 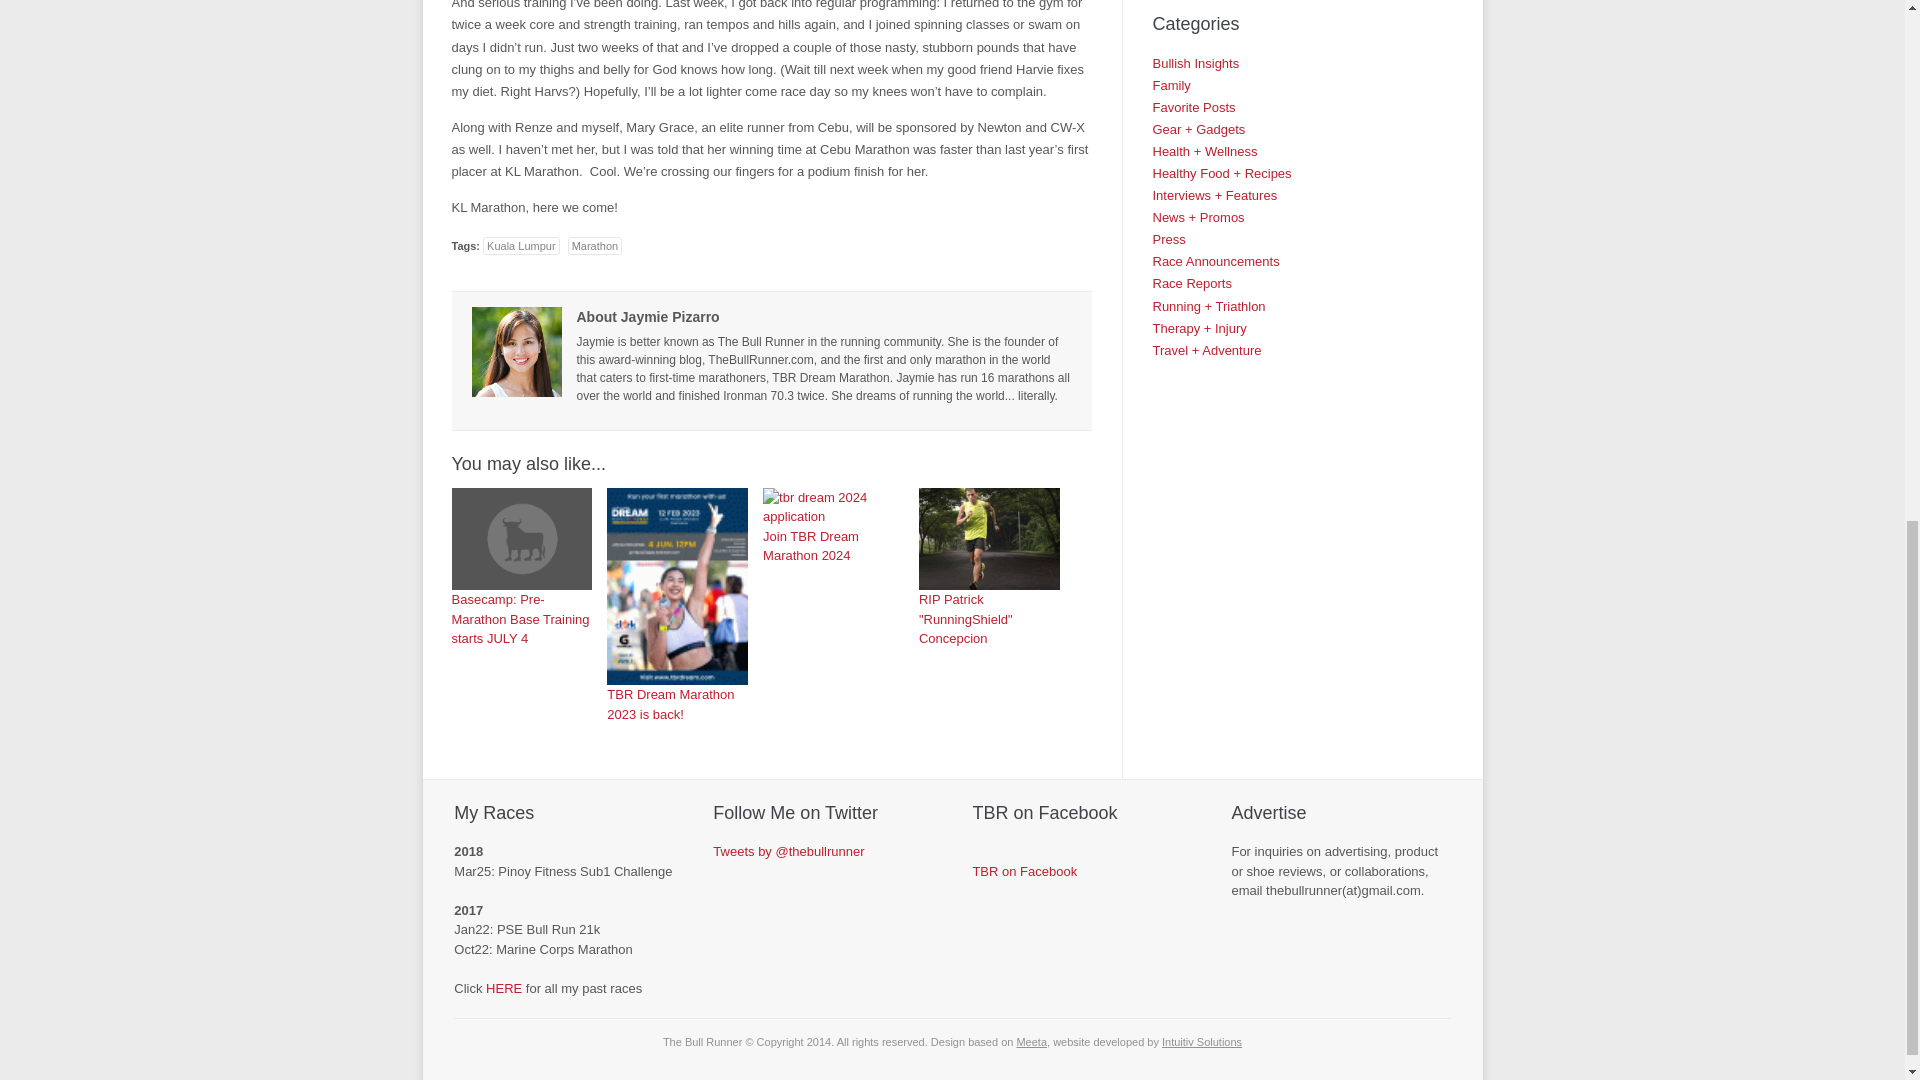 I want to click on Kuala Lumpur, so click(x=522, y=245).